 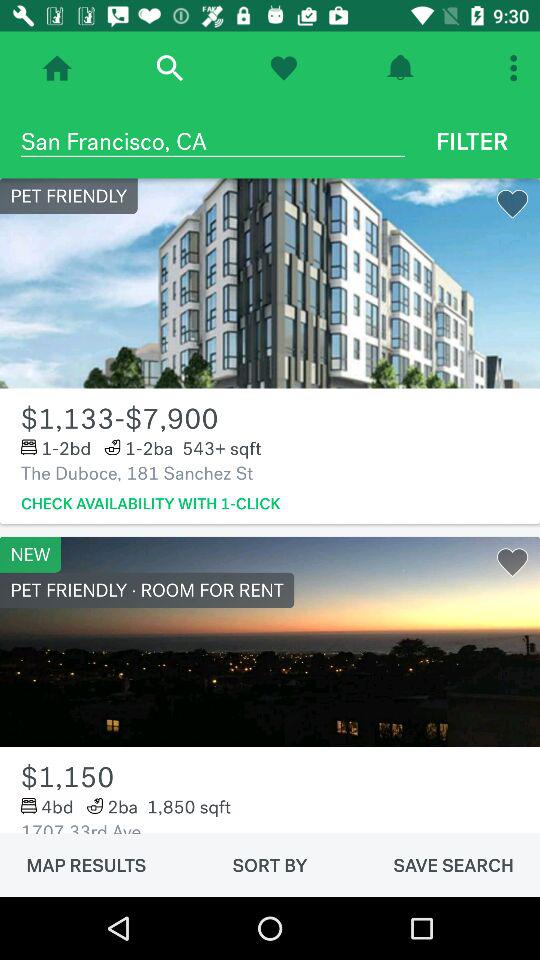 What do you see at coordinates (86, 865) in the screenshot?
I see `jump until the map results` at bounding box center [86, 865].